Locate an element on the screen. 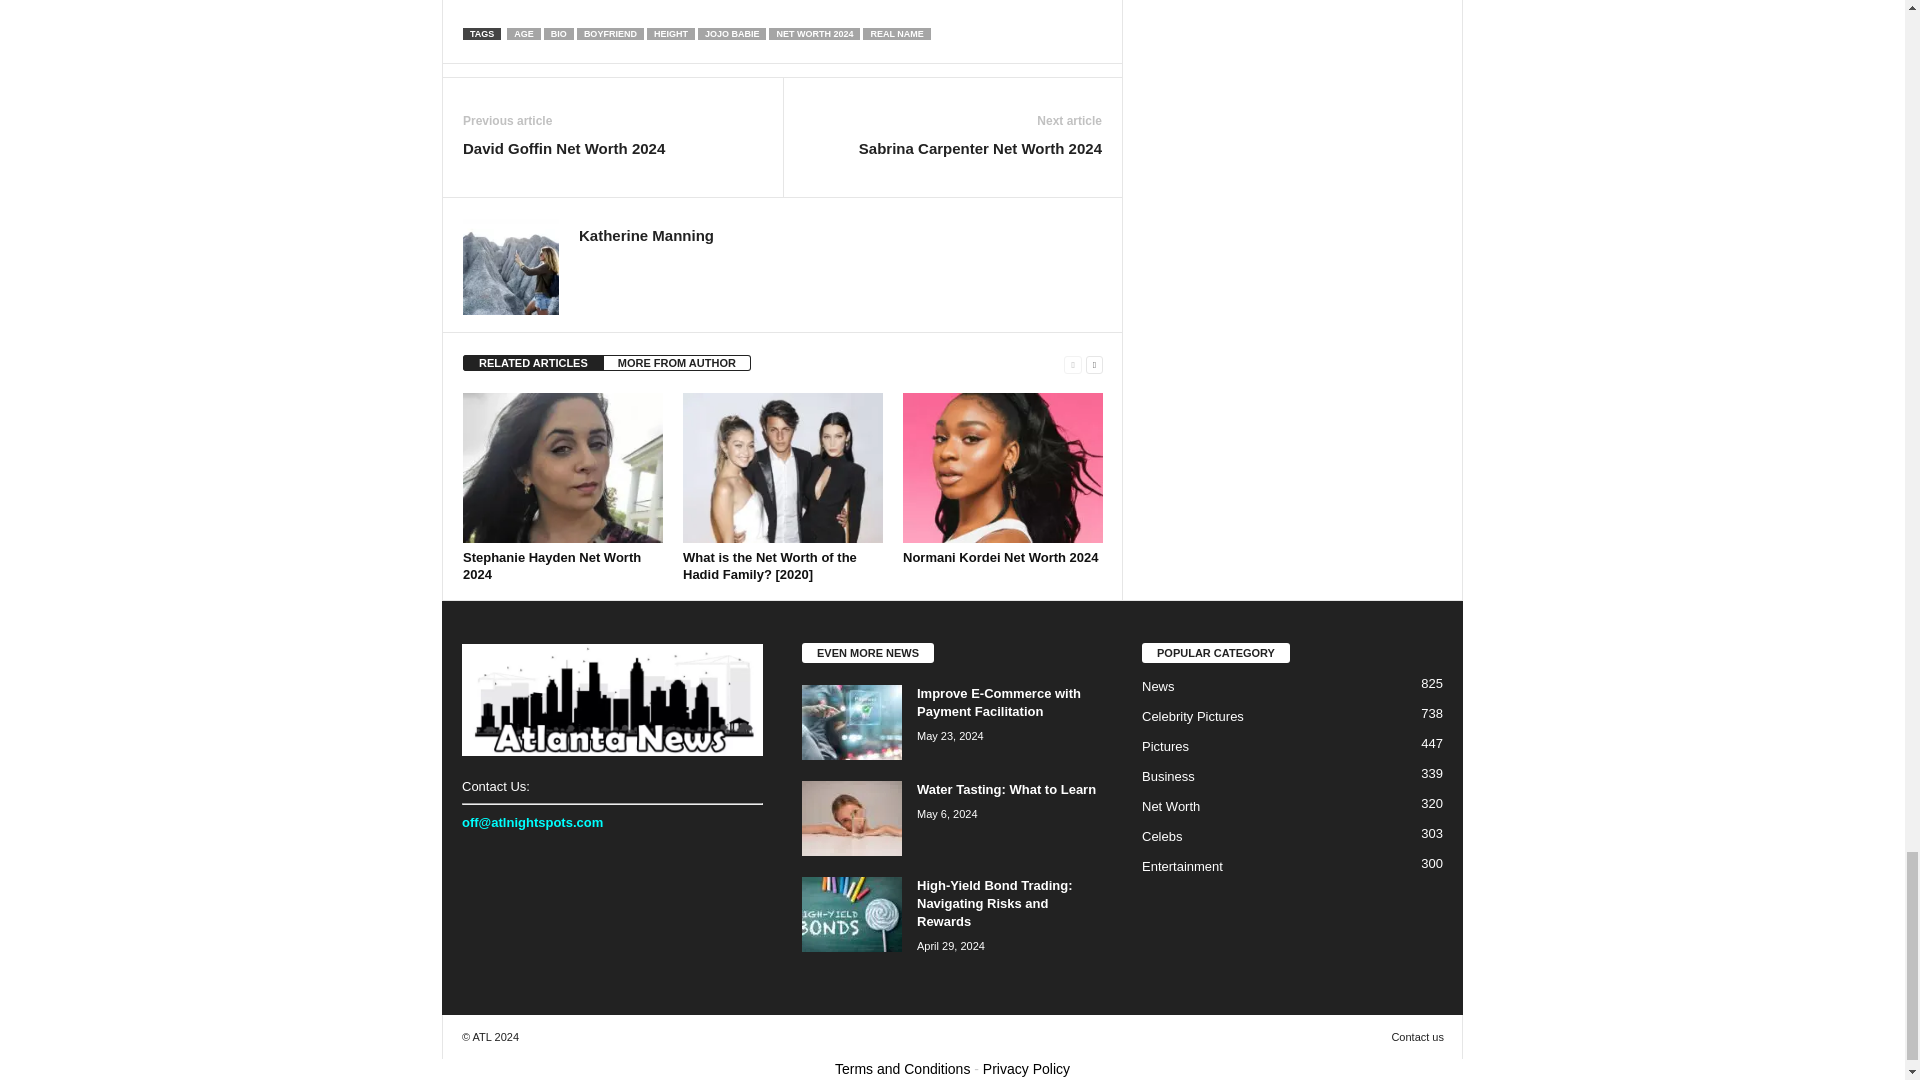 This screenshot has width=1920, height=1080. David Goffin Net Worth 2024 is located at coordinates (563, 148).